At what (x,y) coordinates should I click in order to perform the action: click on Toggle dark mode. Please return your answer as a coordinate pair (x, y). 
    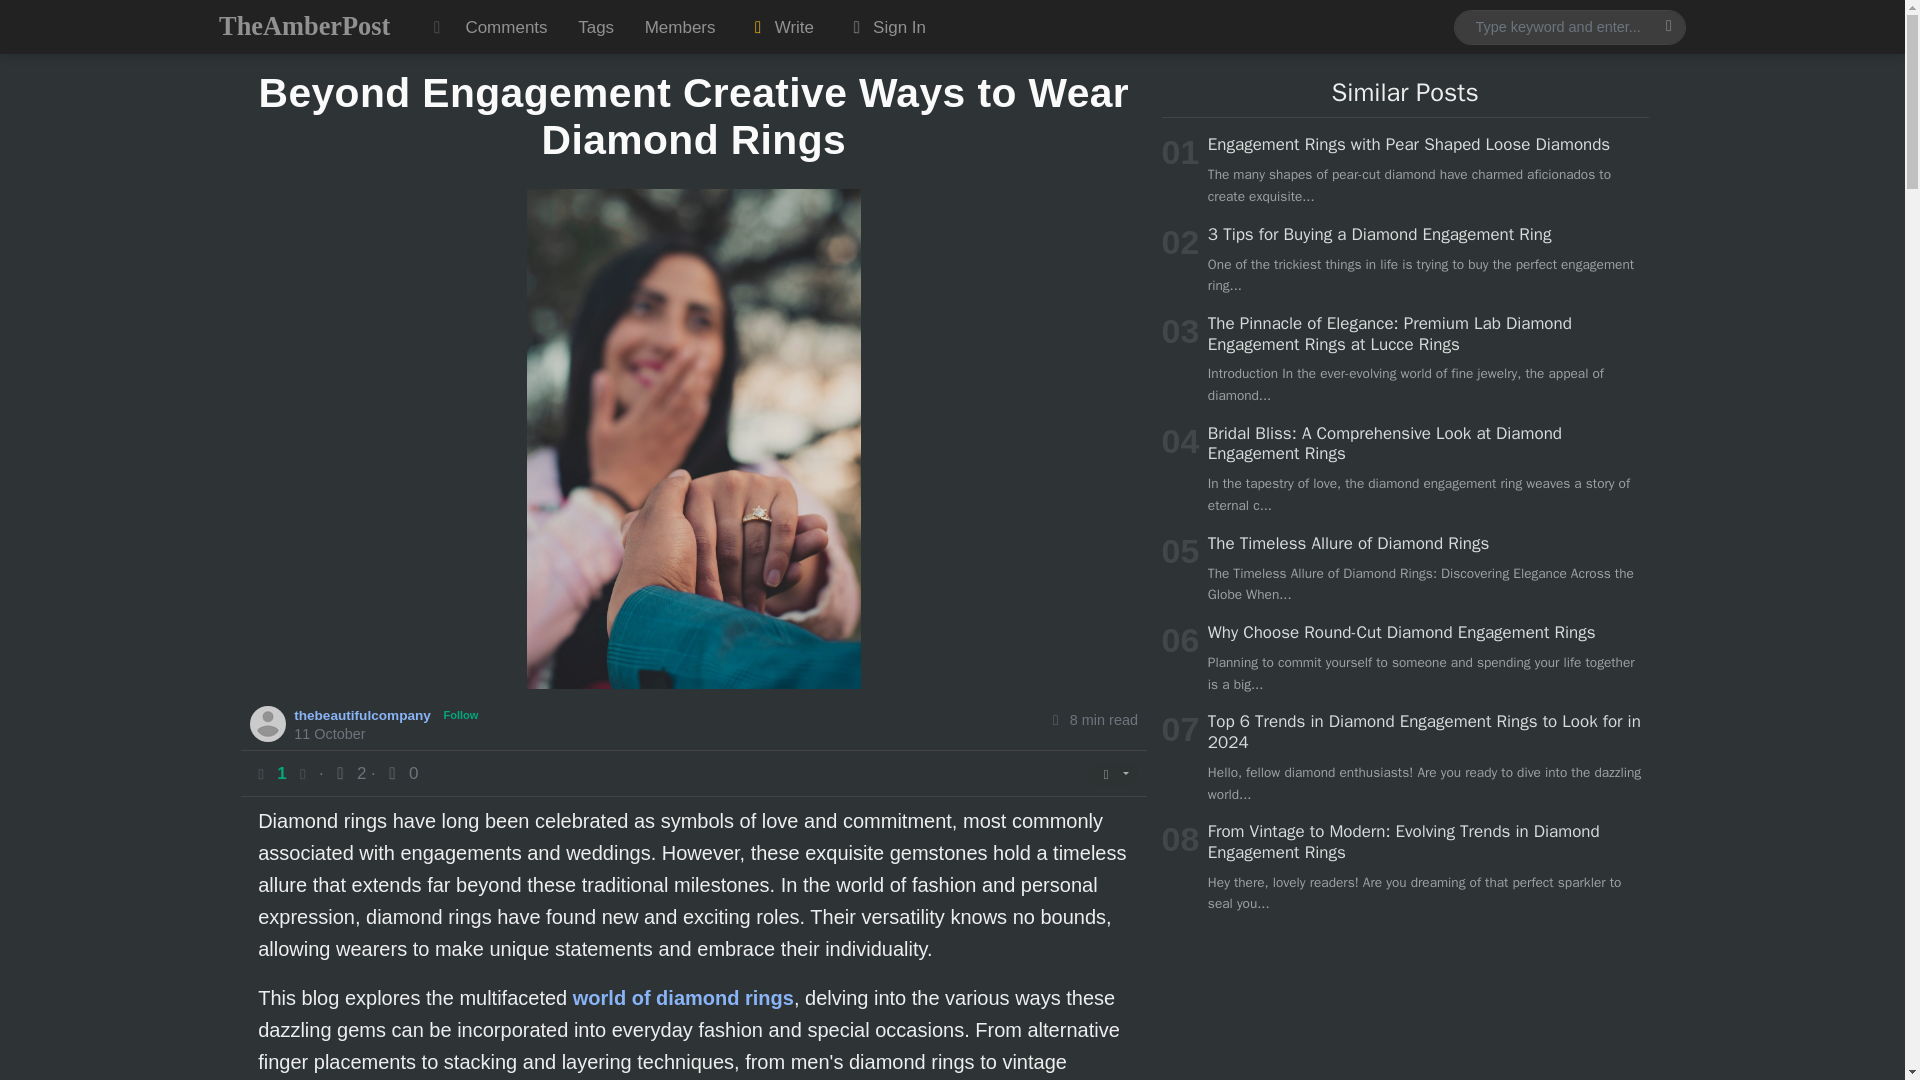
    Looking at the image, I should click on (436, 27).